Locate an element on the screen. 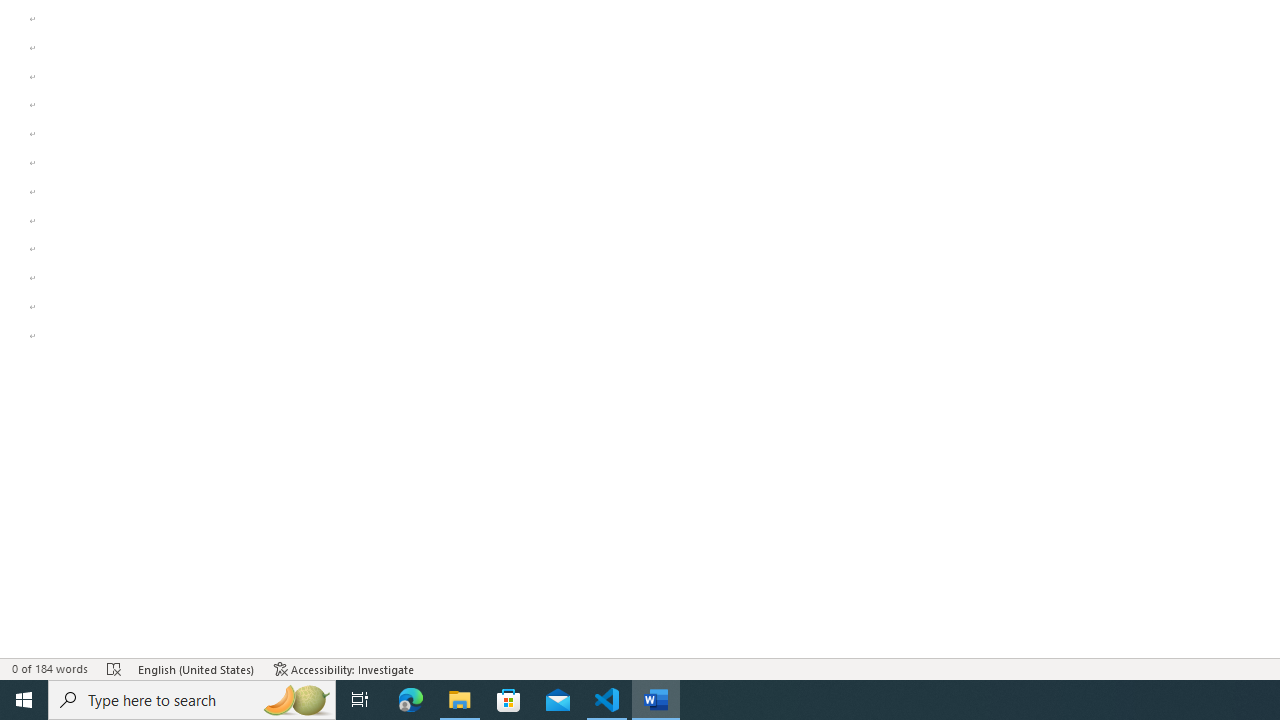 The height and width of the screenshot is (720, 1280). Task View is located at coordinates (360, 700).